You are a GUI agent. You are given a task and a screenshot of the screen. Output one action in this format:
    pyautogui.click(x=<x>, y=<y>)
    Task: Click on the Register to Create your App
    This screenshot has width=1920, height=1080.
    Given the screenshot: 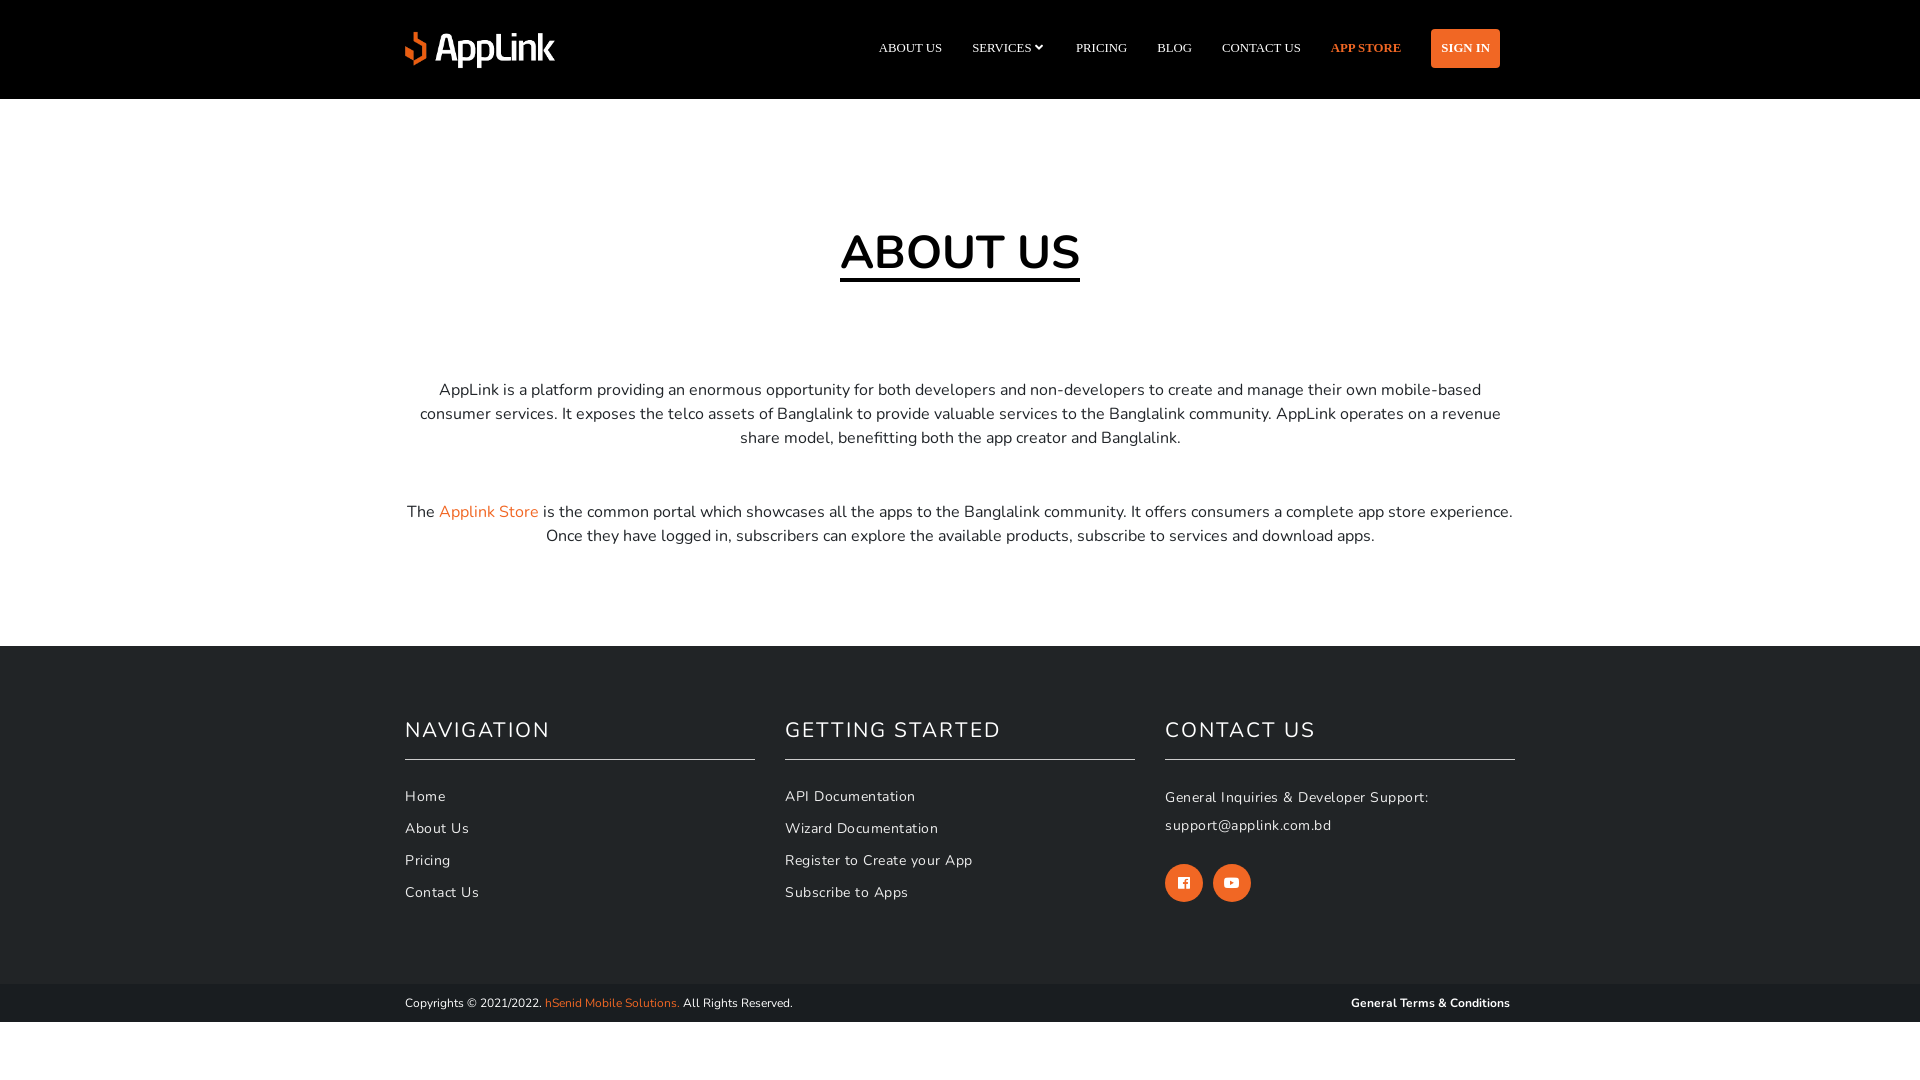 What is the action you would take?
    pyautogui.click(x=878, y=860)
    